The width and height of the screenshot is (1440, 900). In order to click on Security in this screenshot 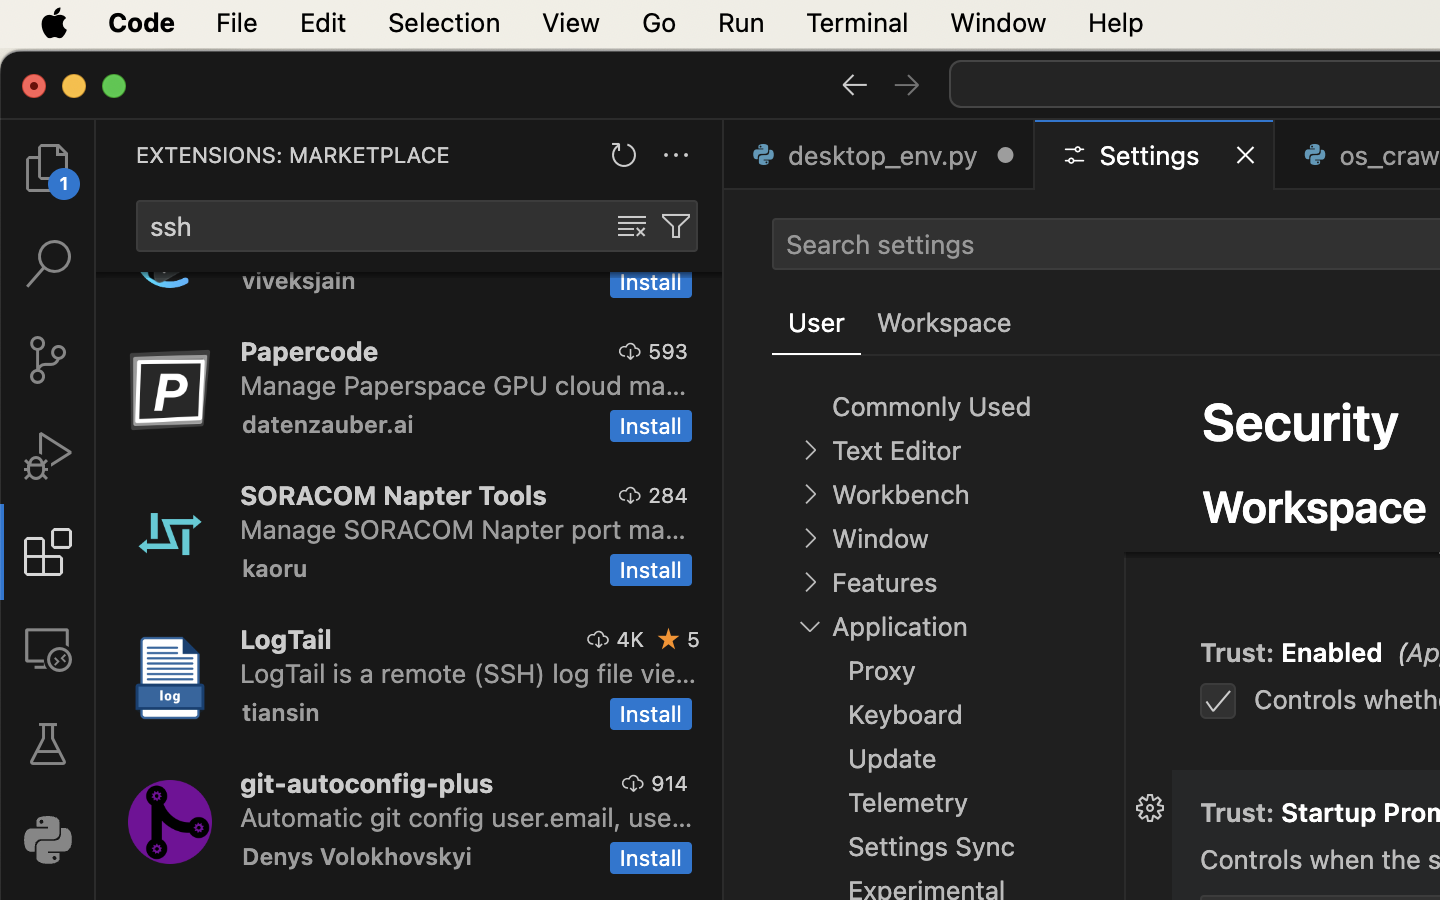, I will do `click(1301, 422)`.